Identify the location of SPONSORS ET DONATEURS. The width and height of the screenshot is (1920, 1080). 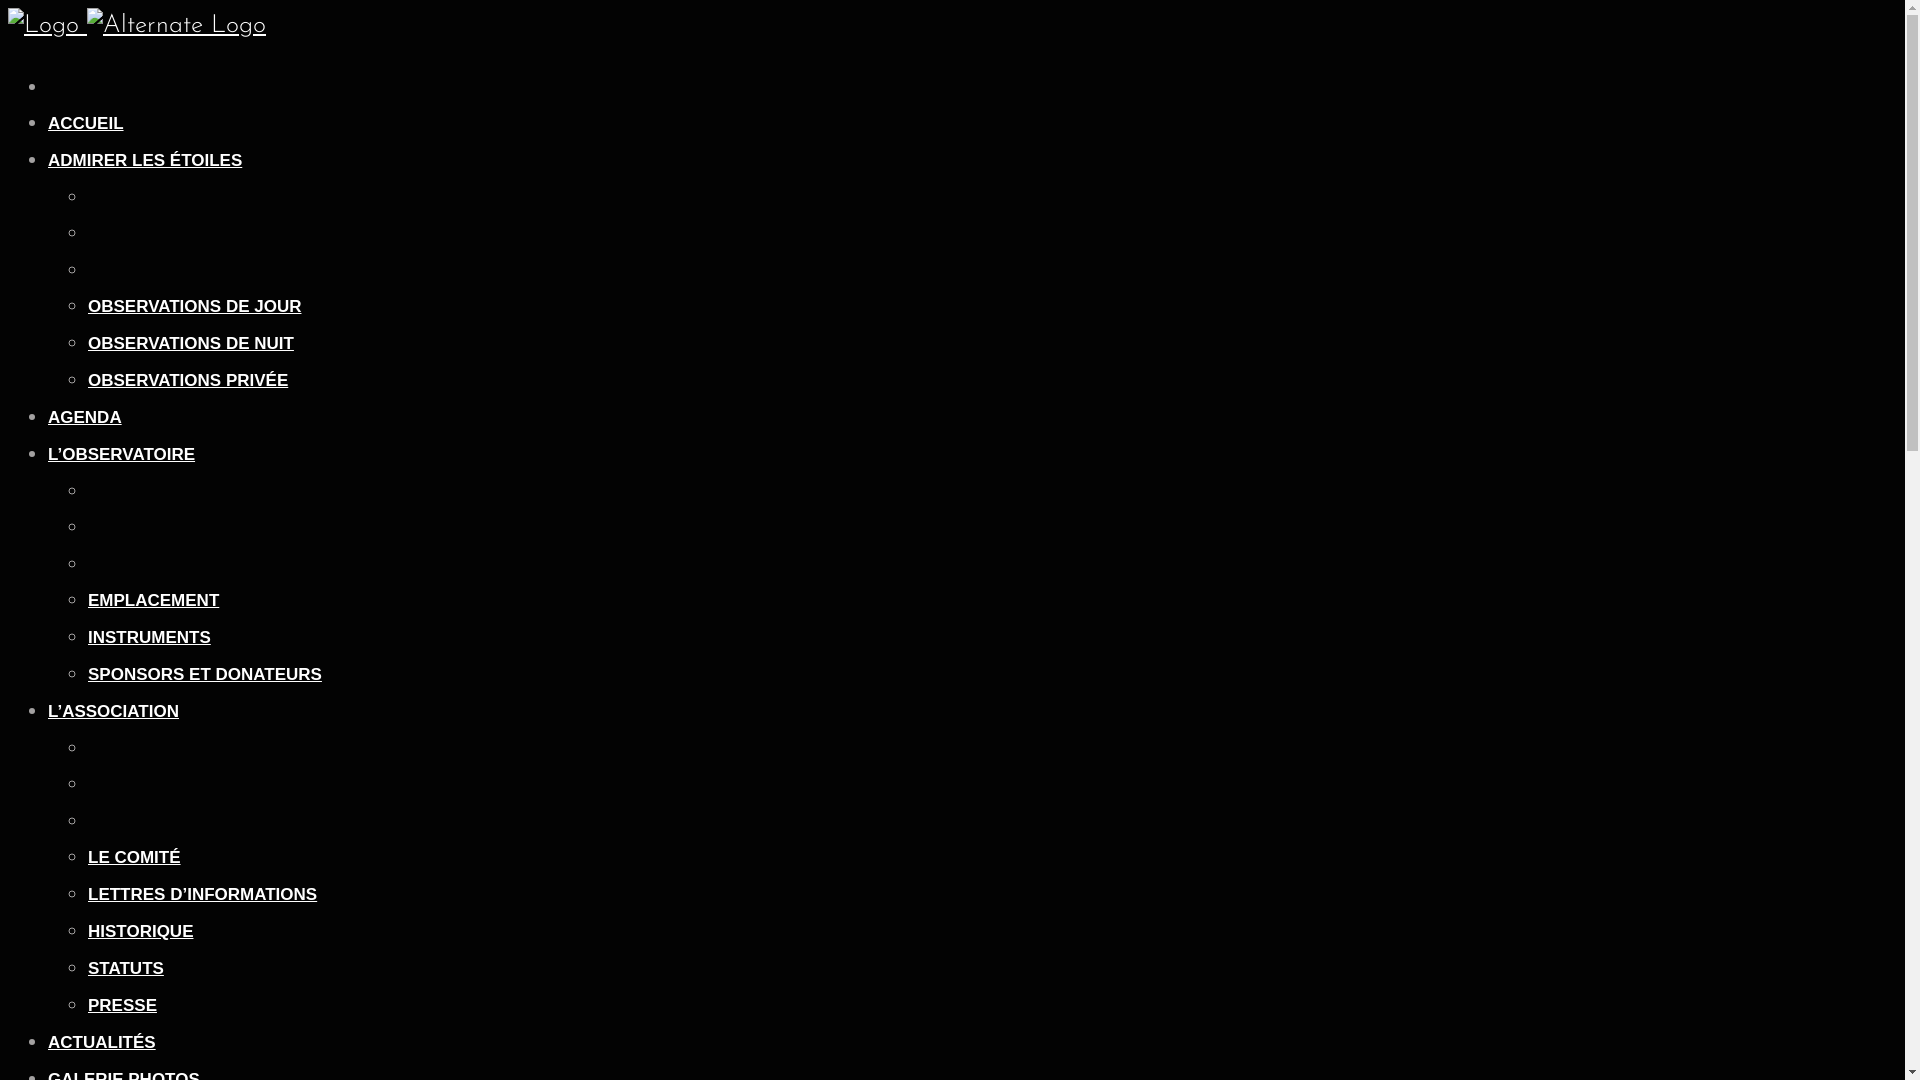
(205, 674).